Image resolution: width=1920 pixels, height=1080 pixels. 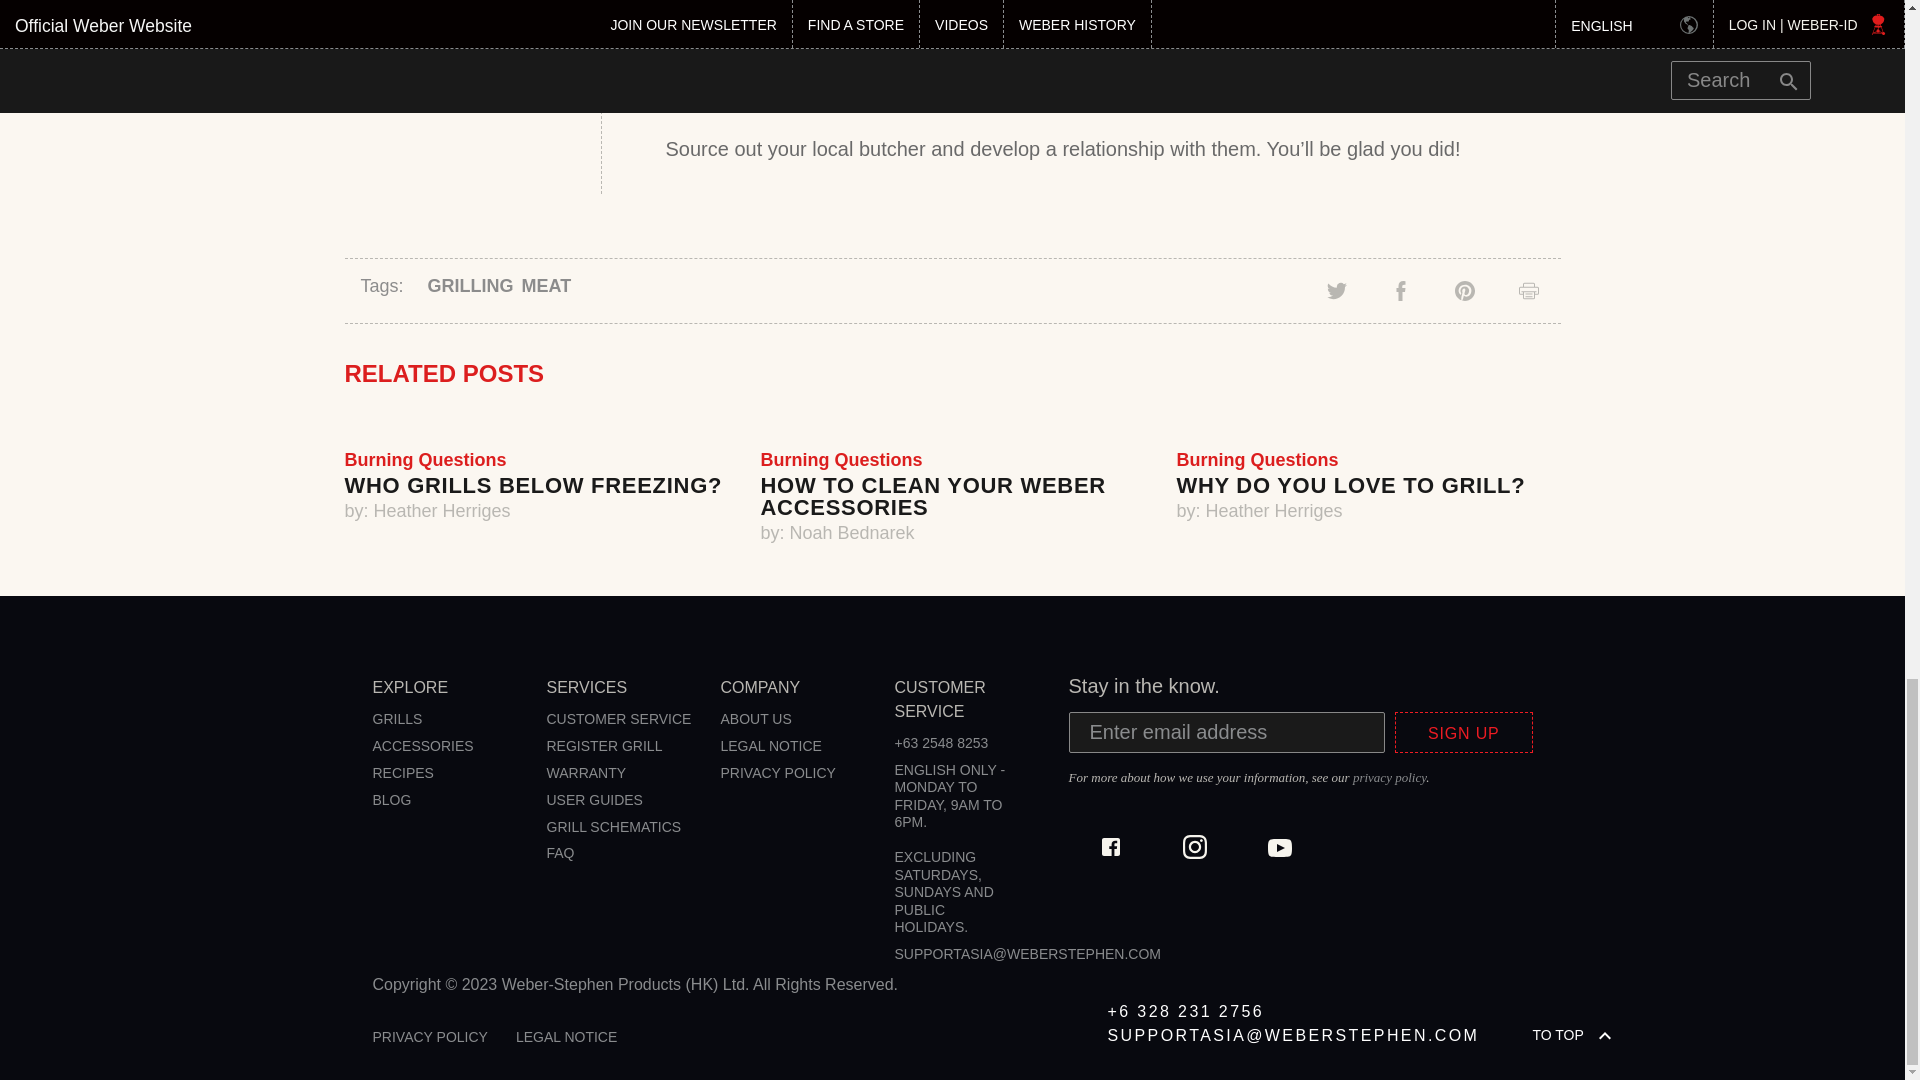 I want to click on TO TOP, so click(x=1632, y=1034).